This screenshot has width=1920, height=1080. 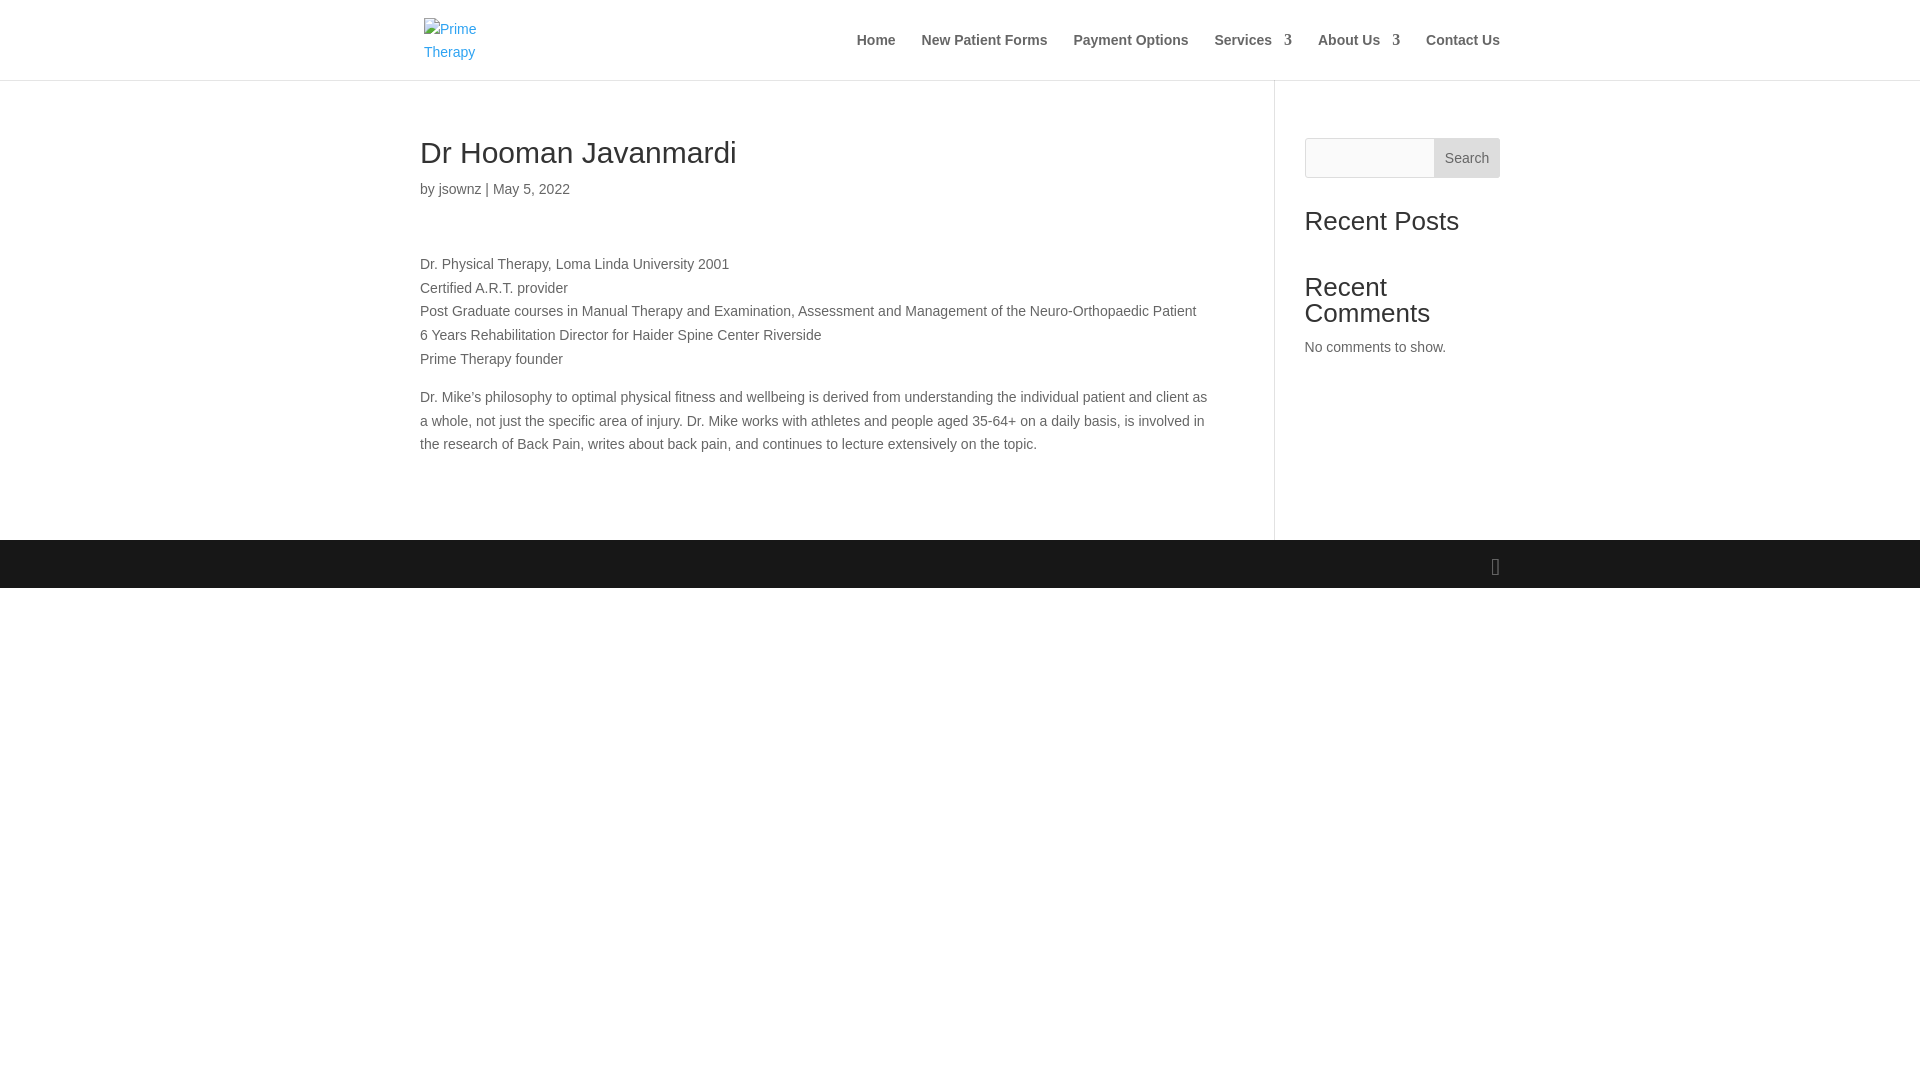 I want to click on jsownz, so click(x=460, y=188).